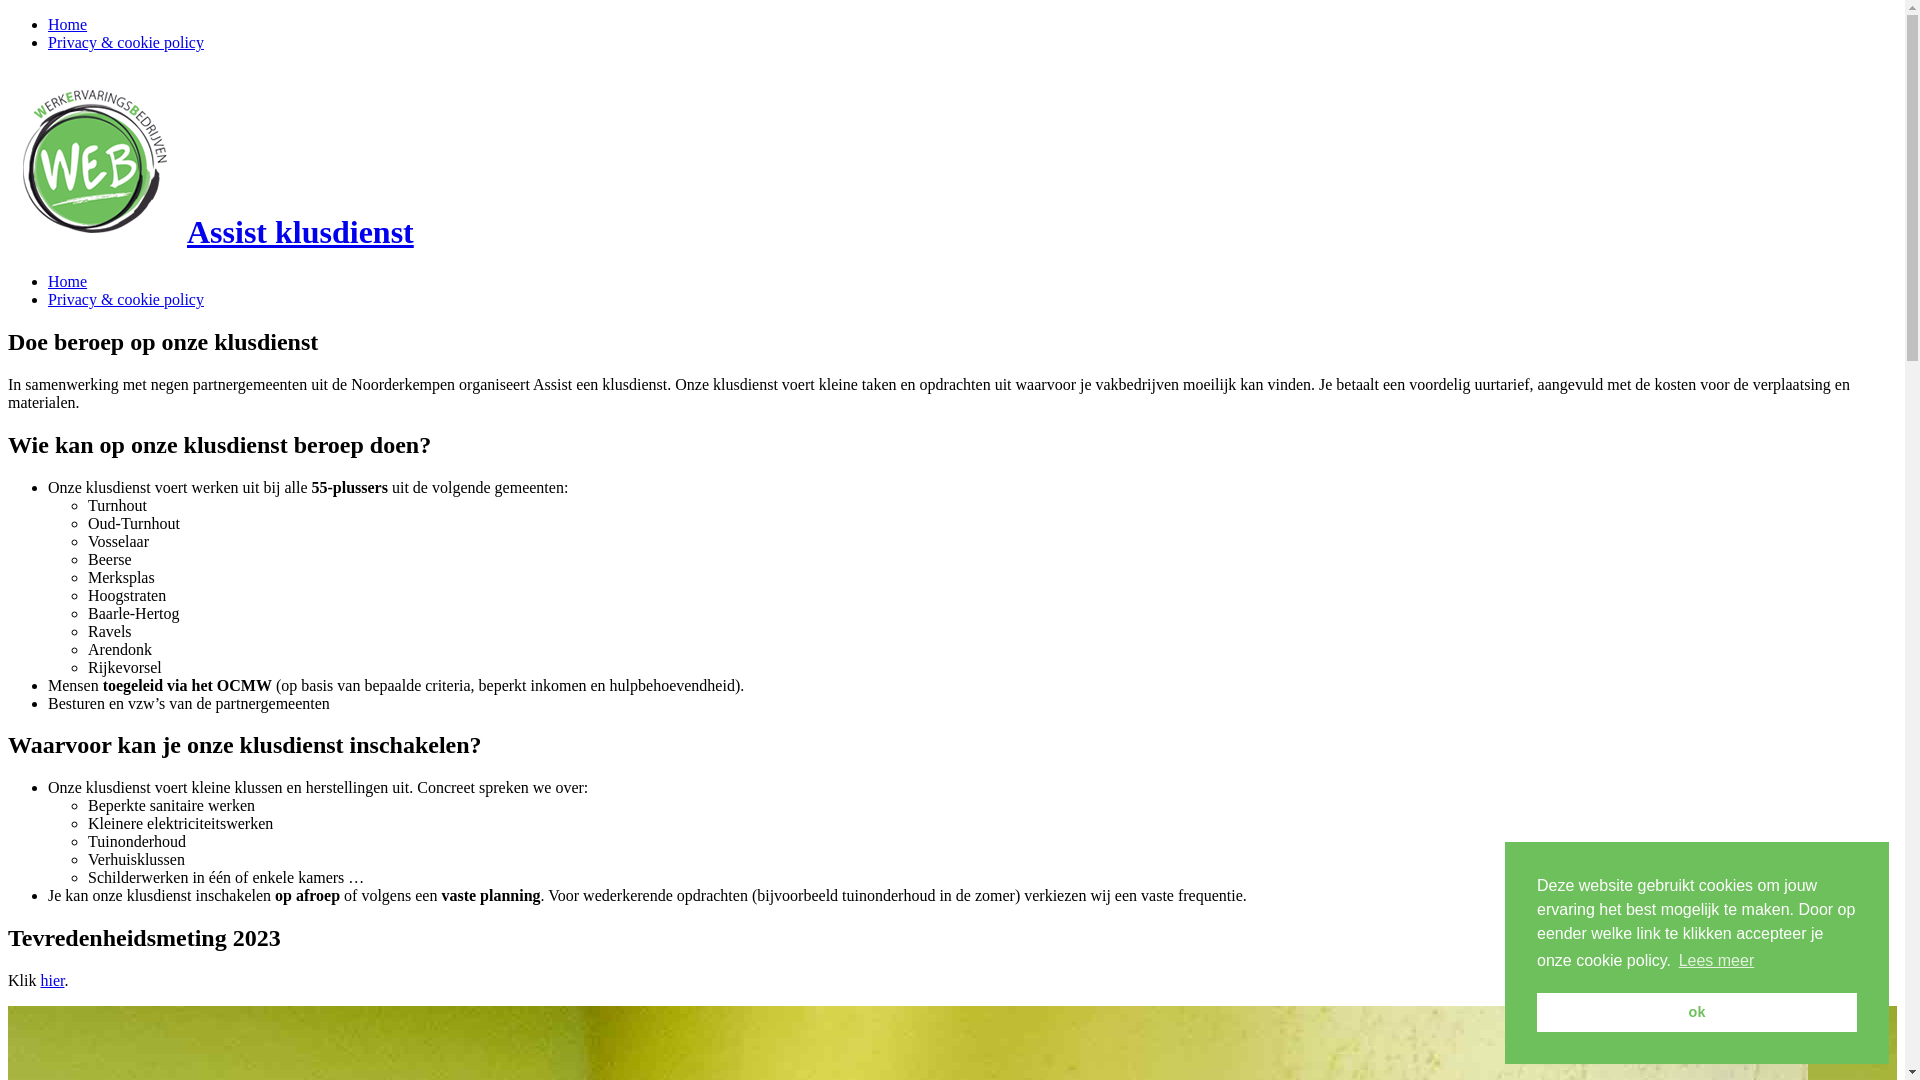 Image resolution: width=1920 pixels, height=1080 pixels. What do you see at coordinates (126, 42) in the screenshot?
I see `Privacy & cookie policy` at bounding box center [126, 42].